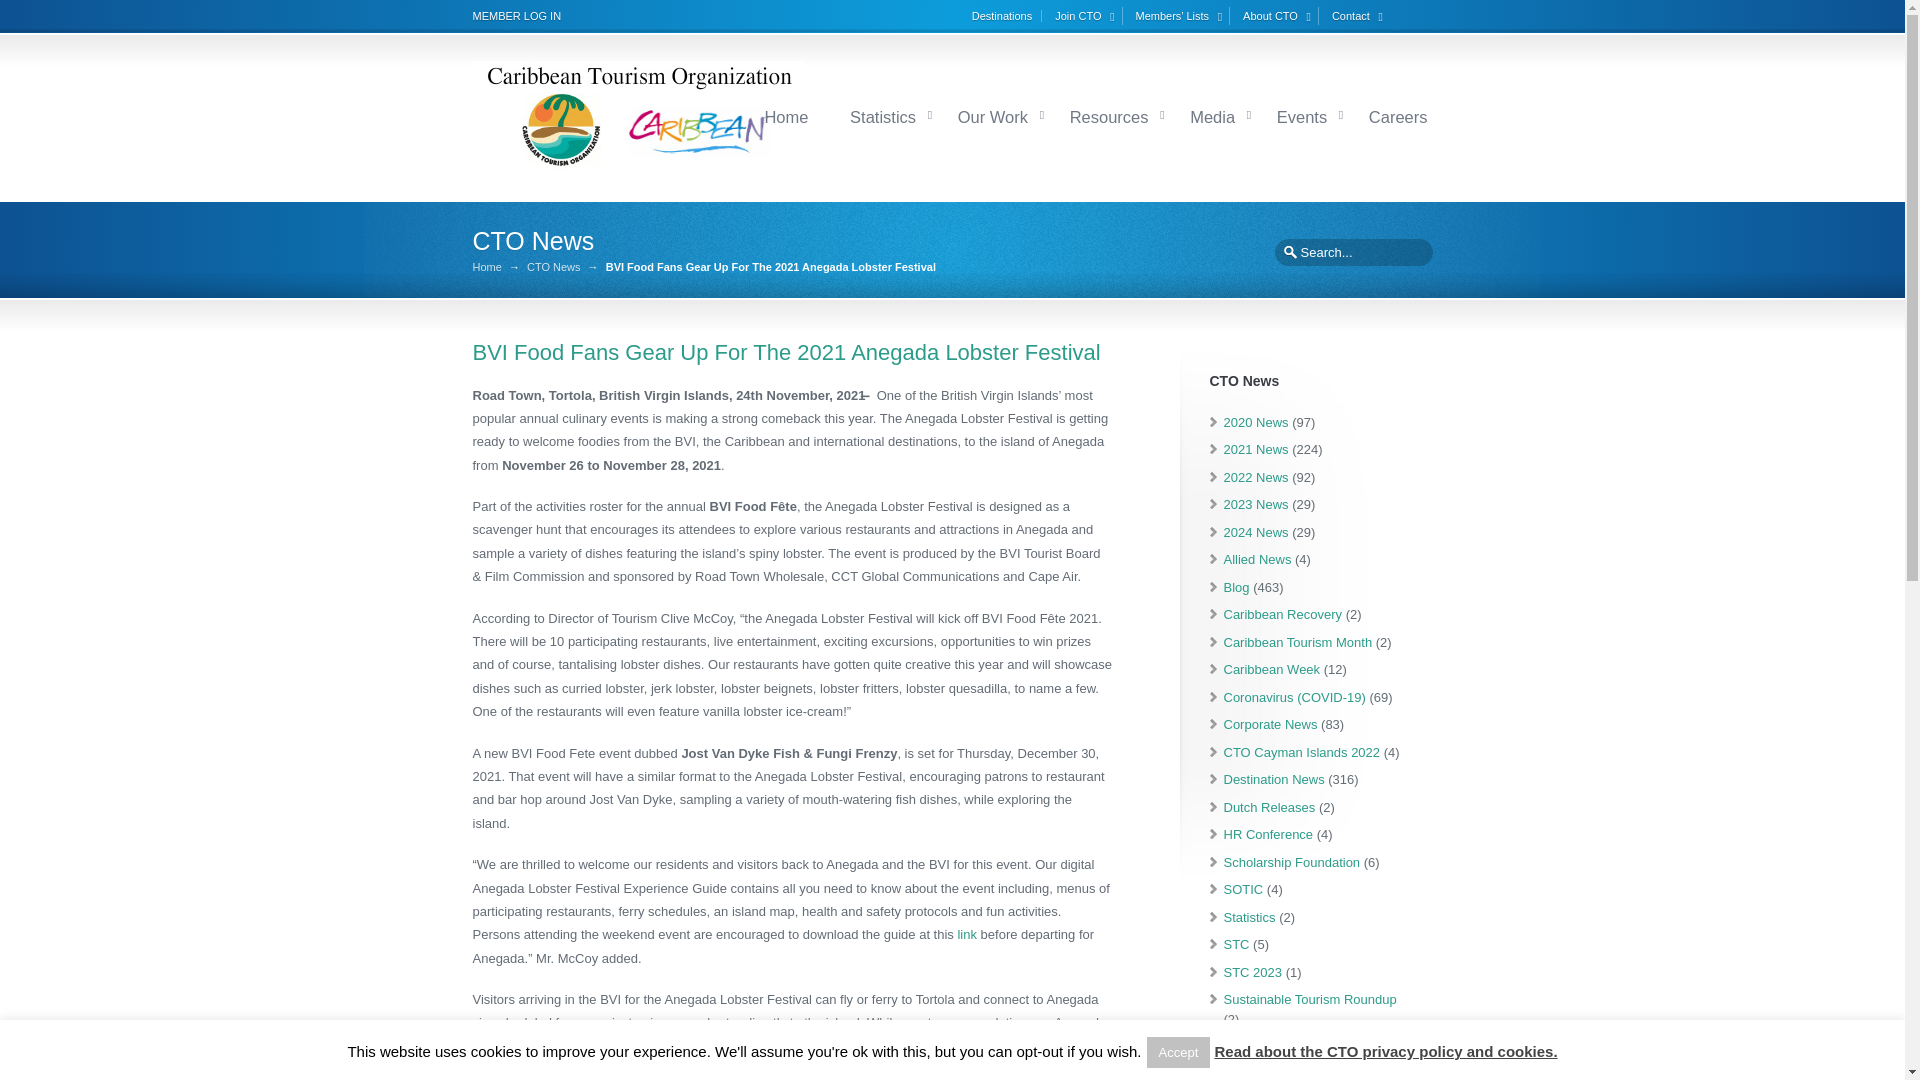 This screenshot has height=1080, width=1920. Describe the element at coordinates (516, 15) in the screenshot. I see `MEMBER LOG IN` at that location.